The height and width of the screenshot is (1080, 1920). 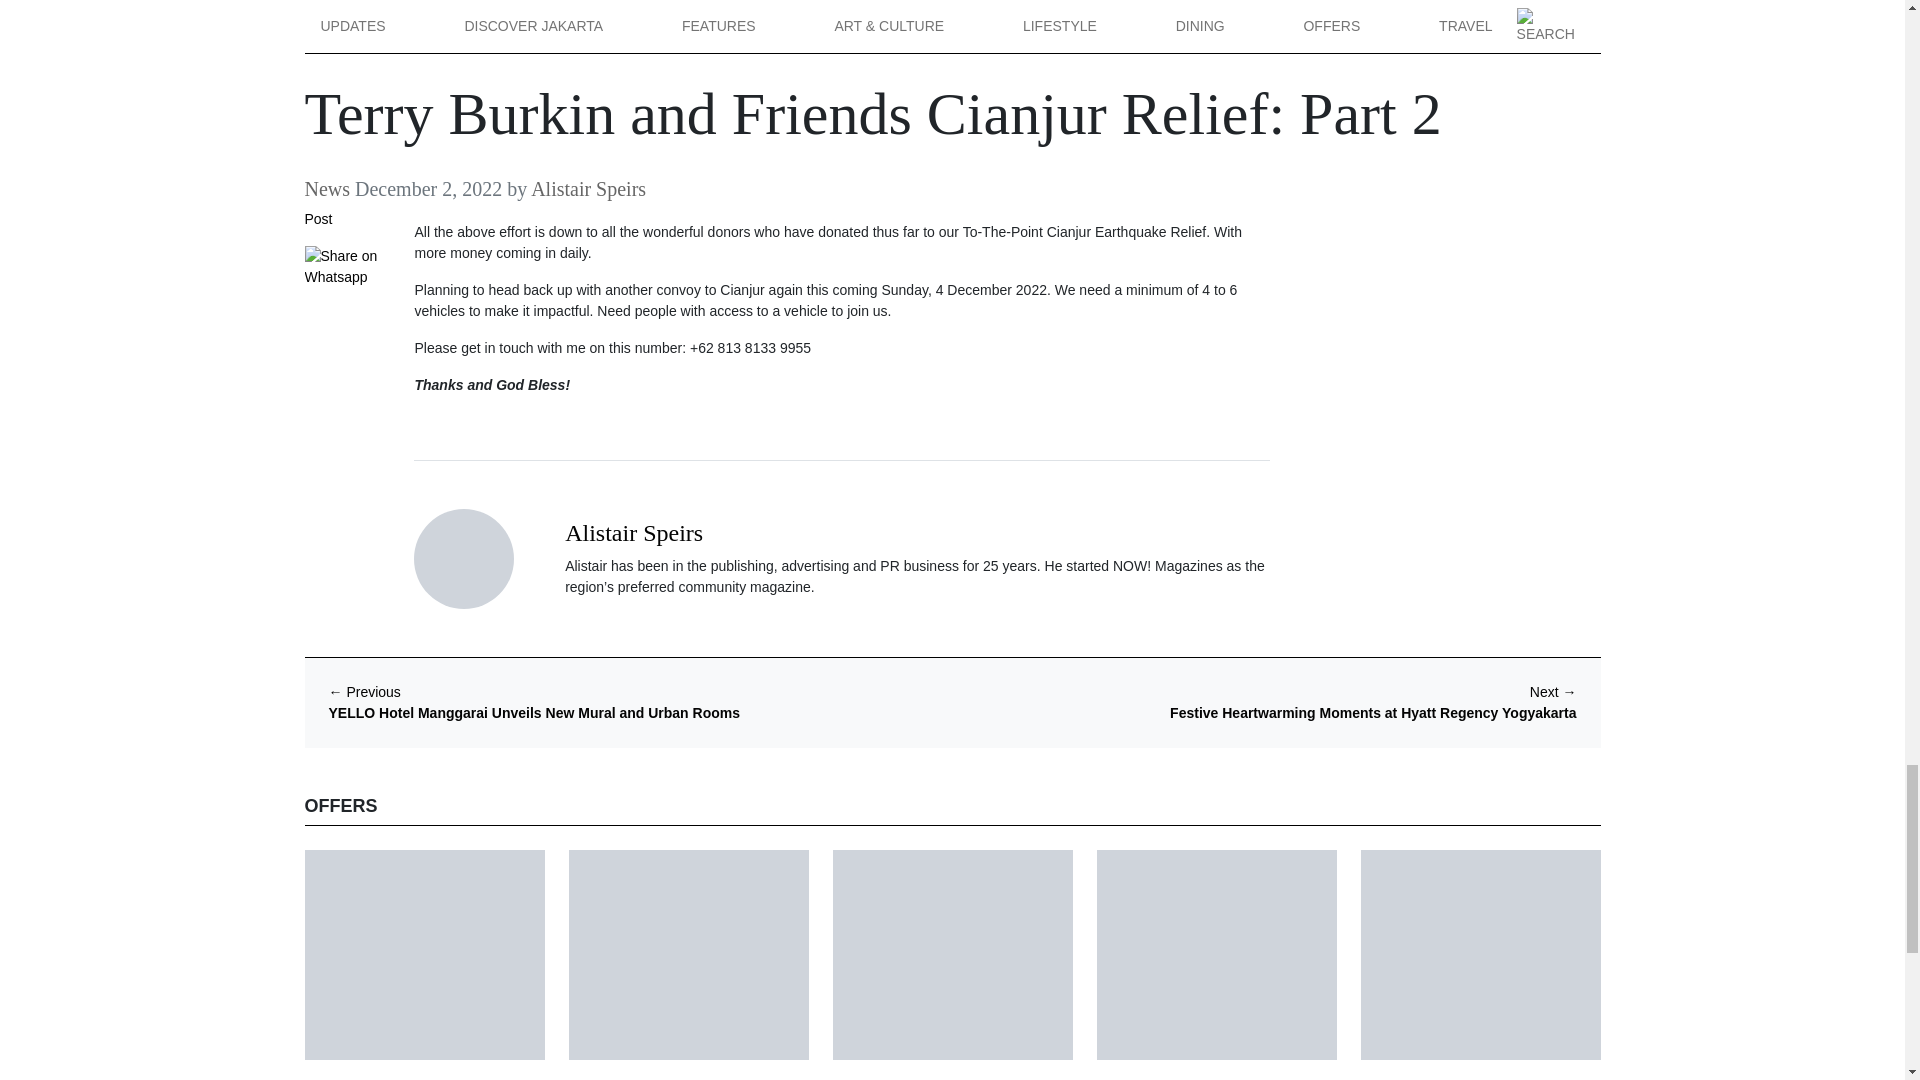 I want to click on Alistair Speirs, so click(x=633, y=532).